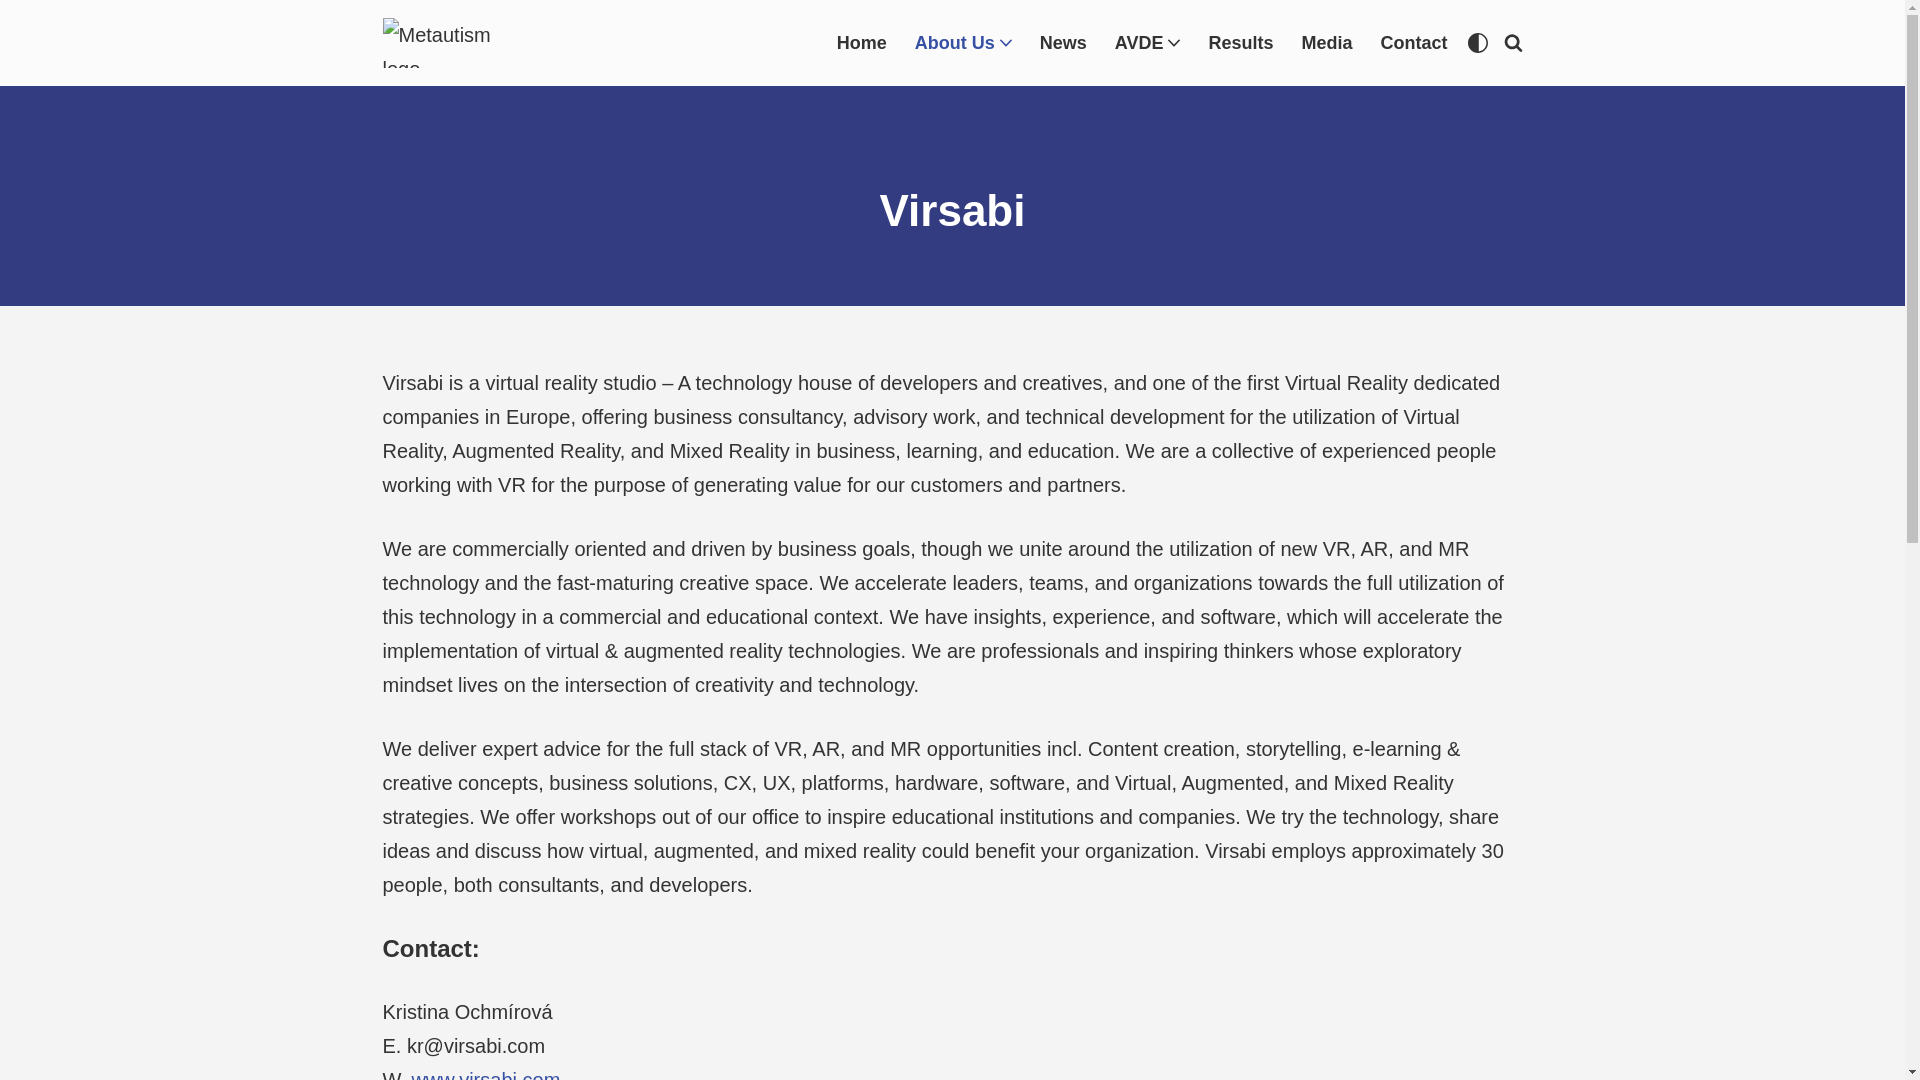 The width and height of the screenshot is (1920, 1080). Describe the element at coordinates (1414, 43) in the screenshot. I see `Contact` at that location.